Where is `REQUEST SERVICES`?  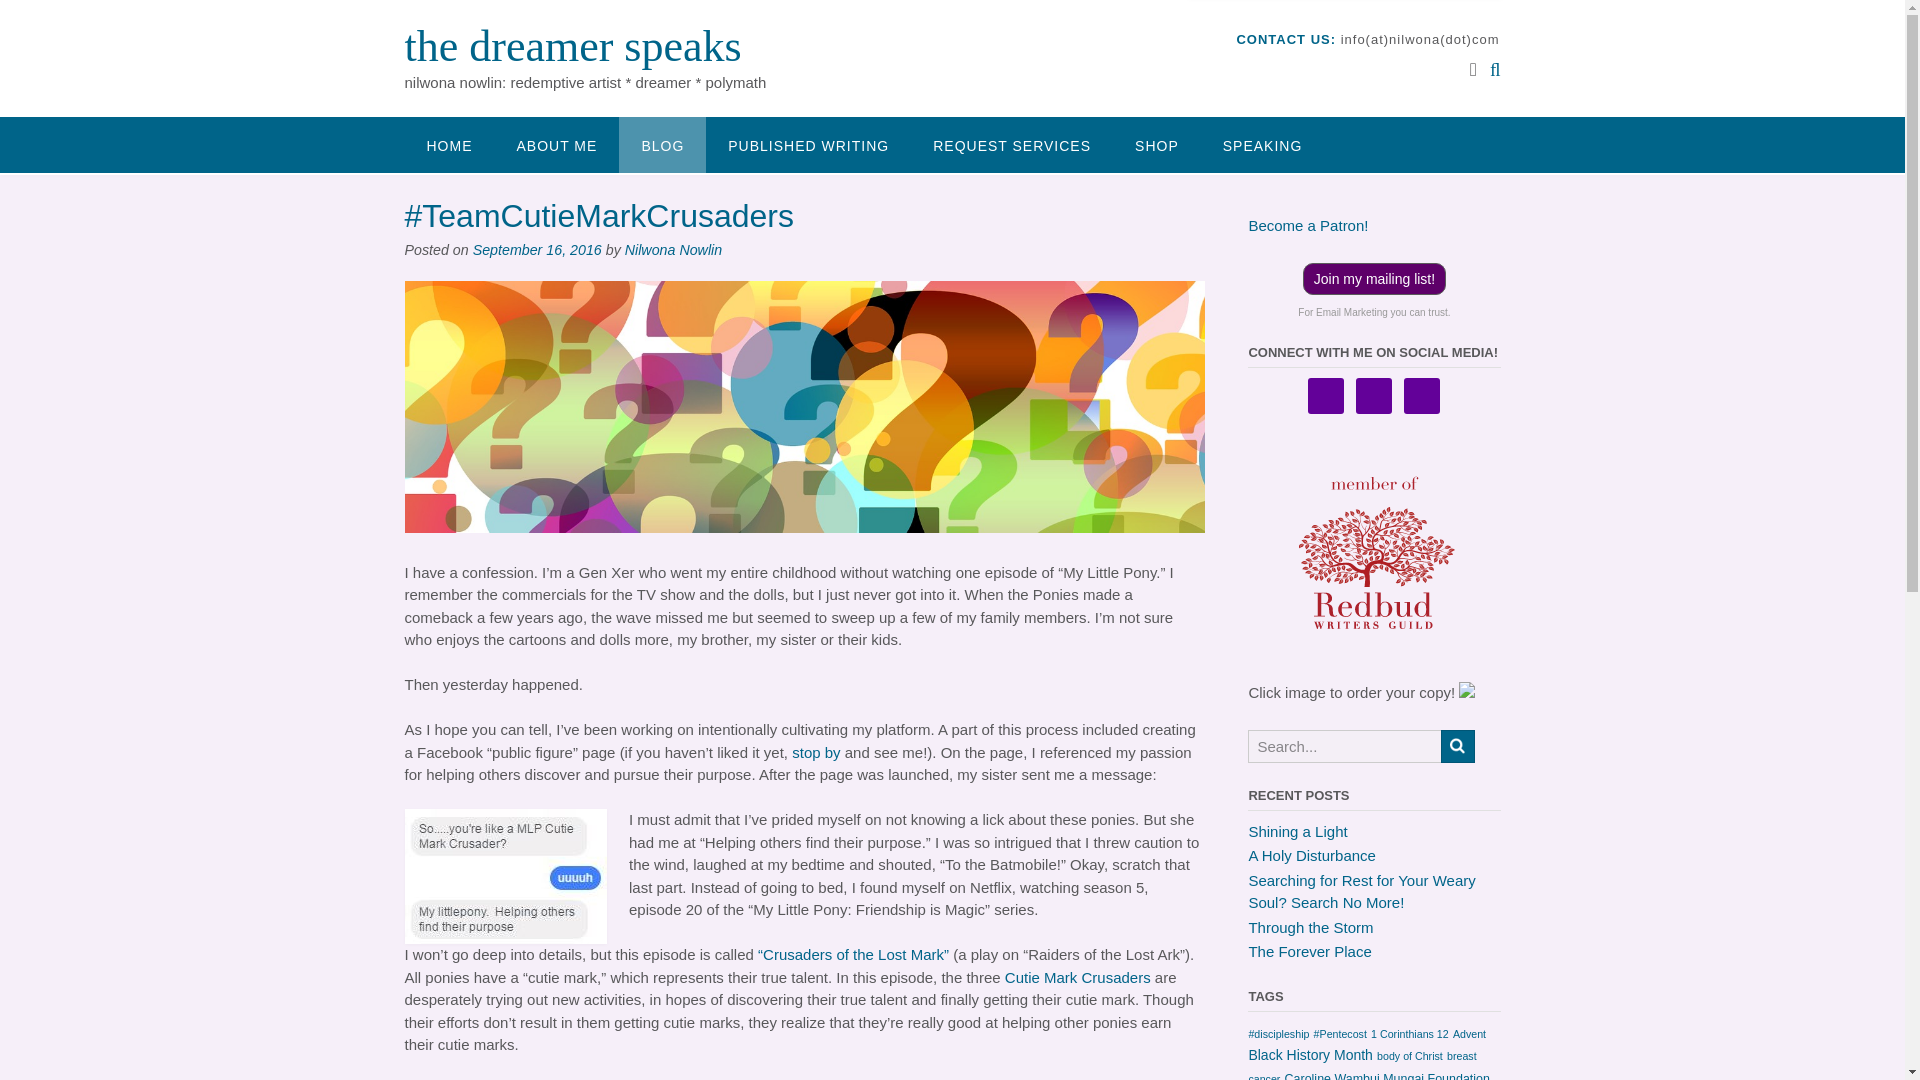
REQUEST SERVICES is located at coordinates (1012, 144).